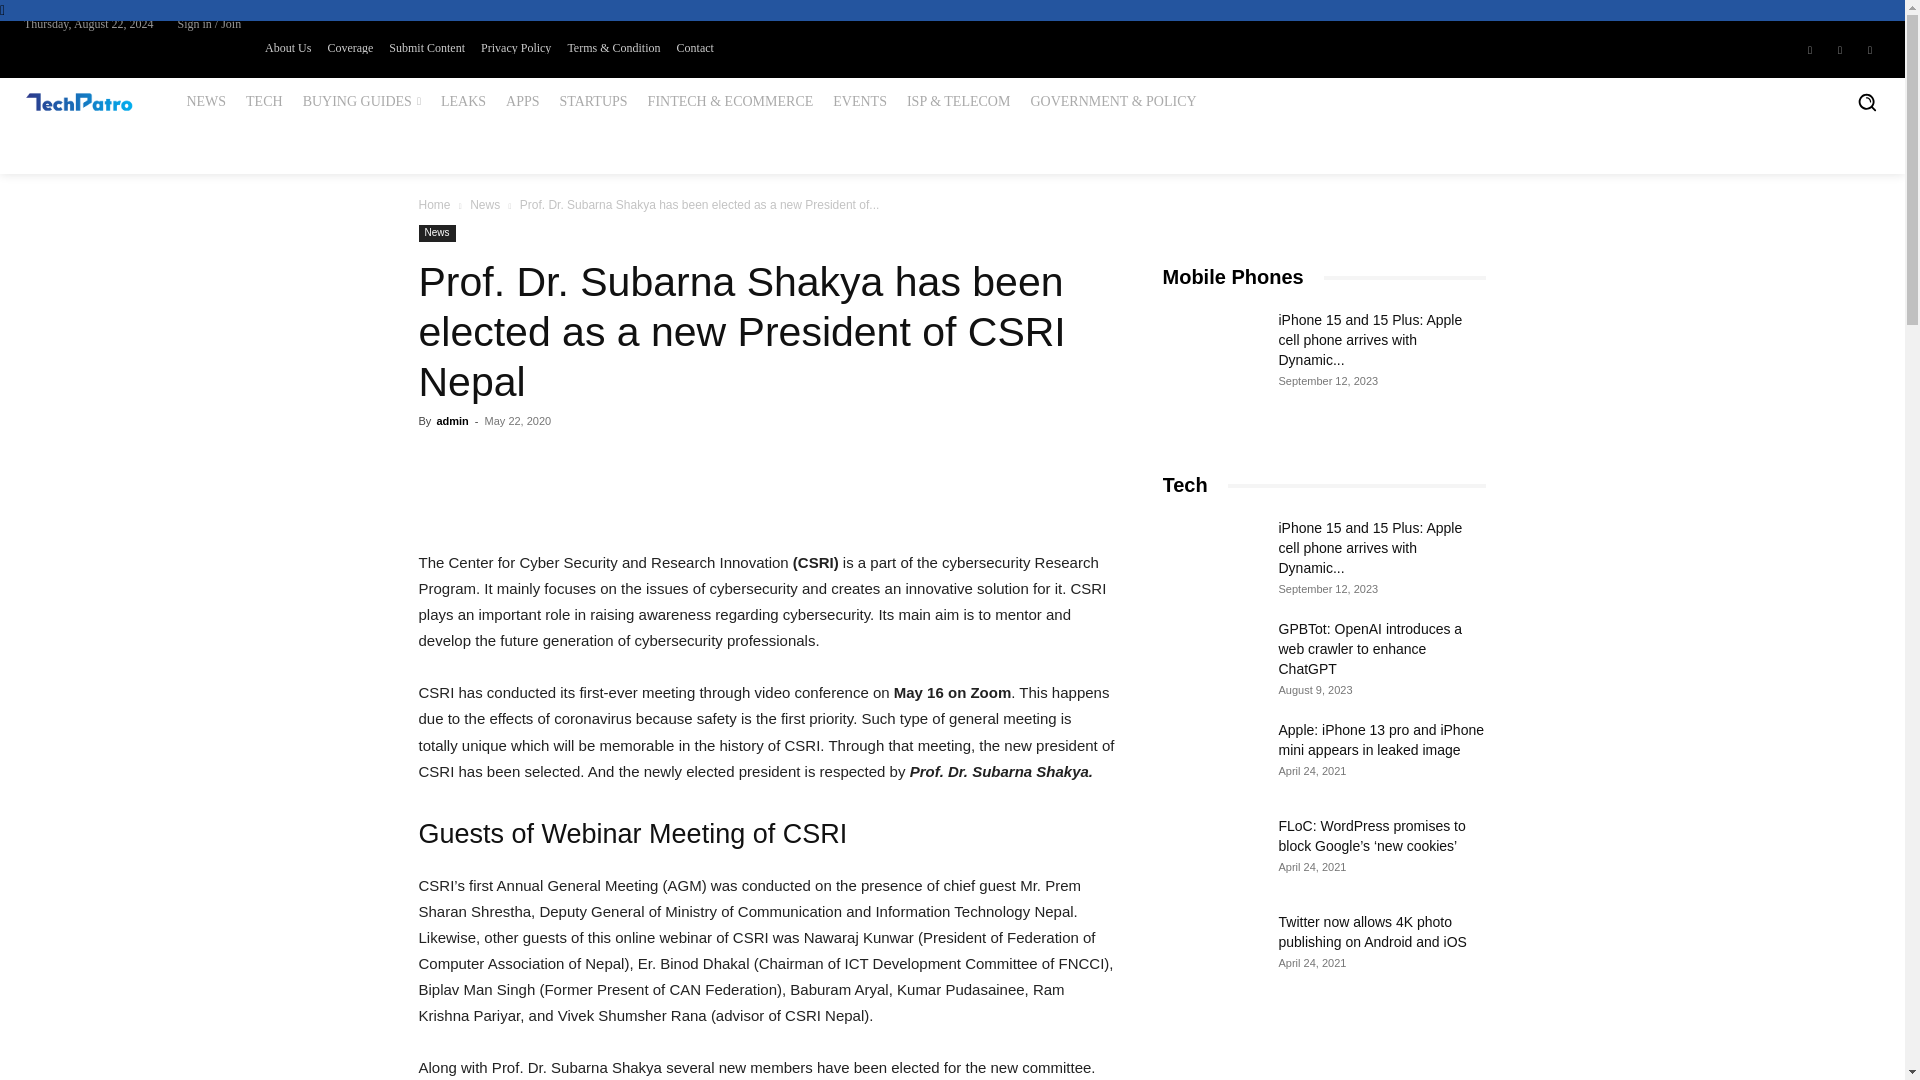 The height and width of the screenshot is (1080, 1920). What do you see at coordinates (288, 48) in the screenshot?
I see `About Us` at bounding box center [288, 48].